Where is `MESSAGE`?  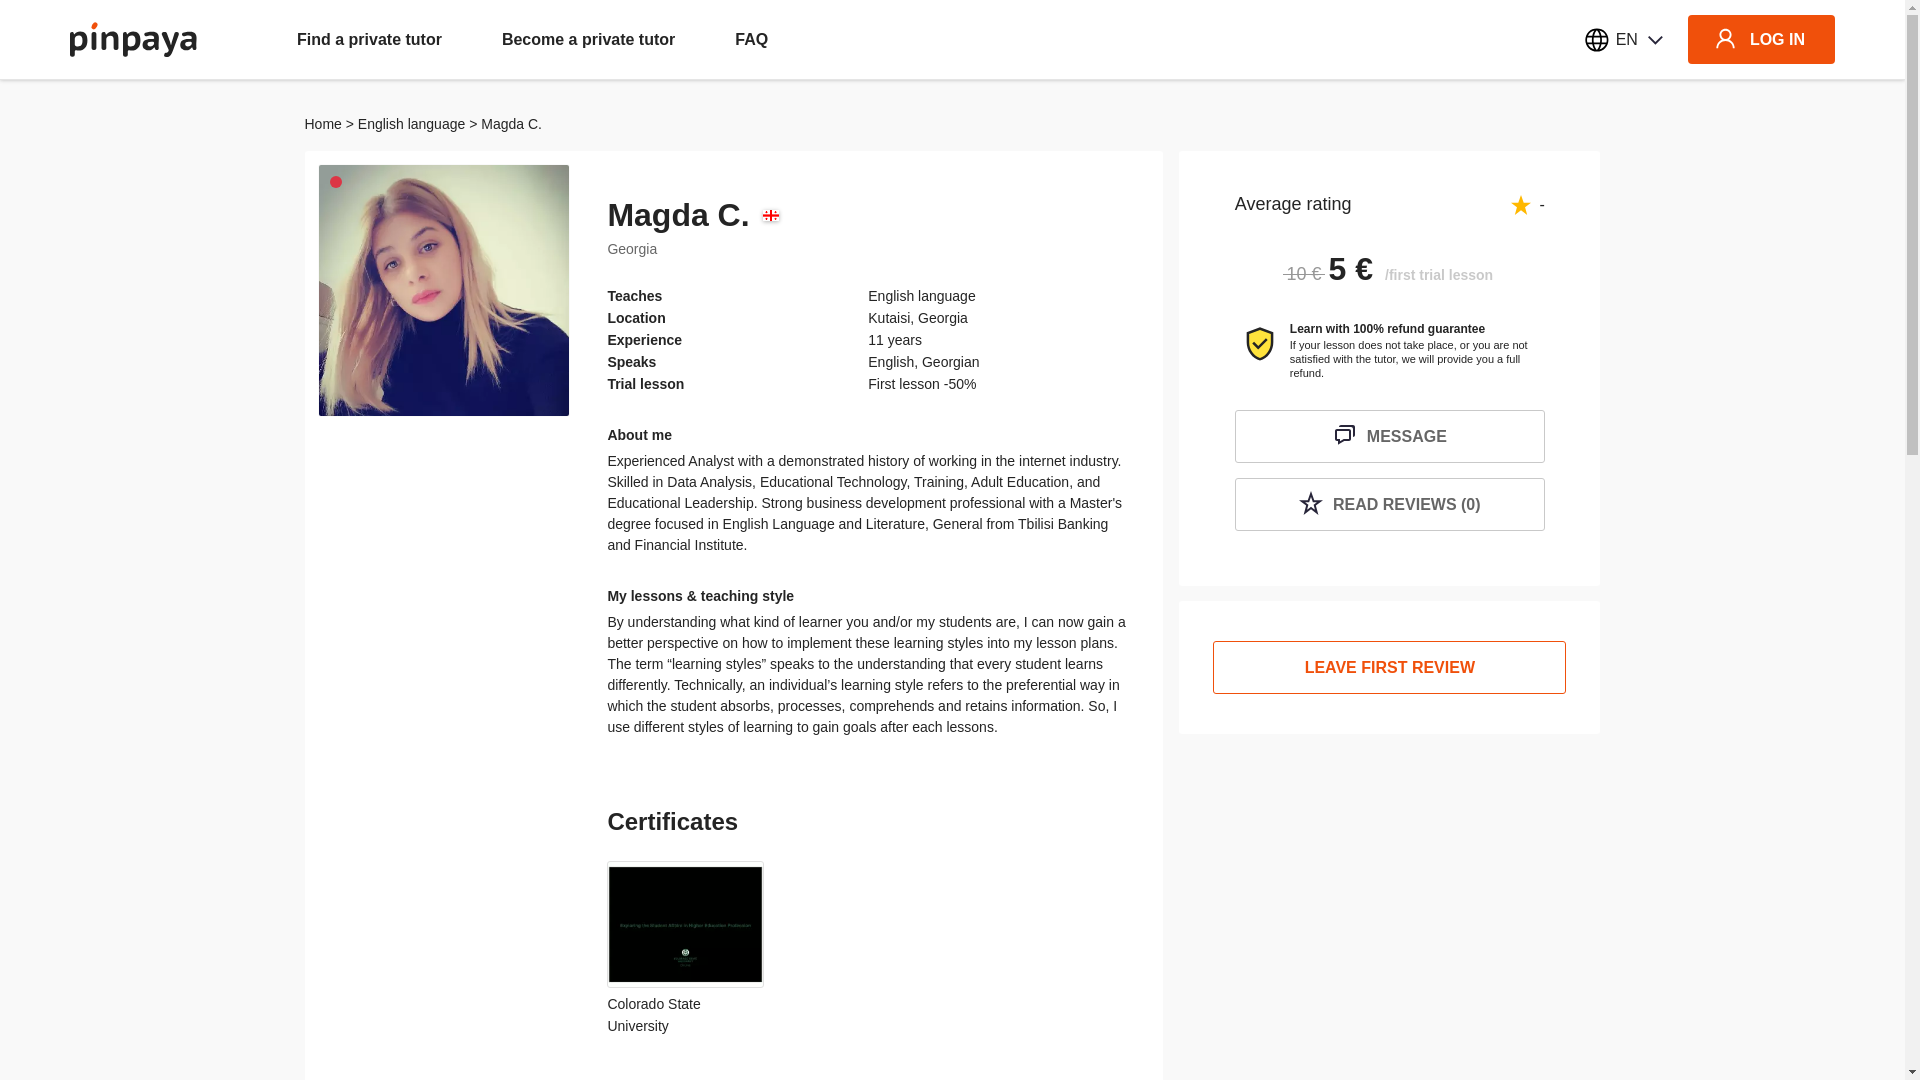 MESSAGE is located at coordinates (1390, 436).